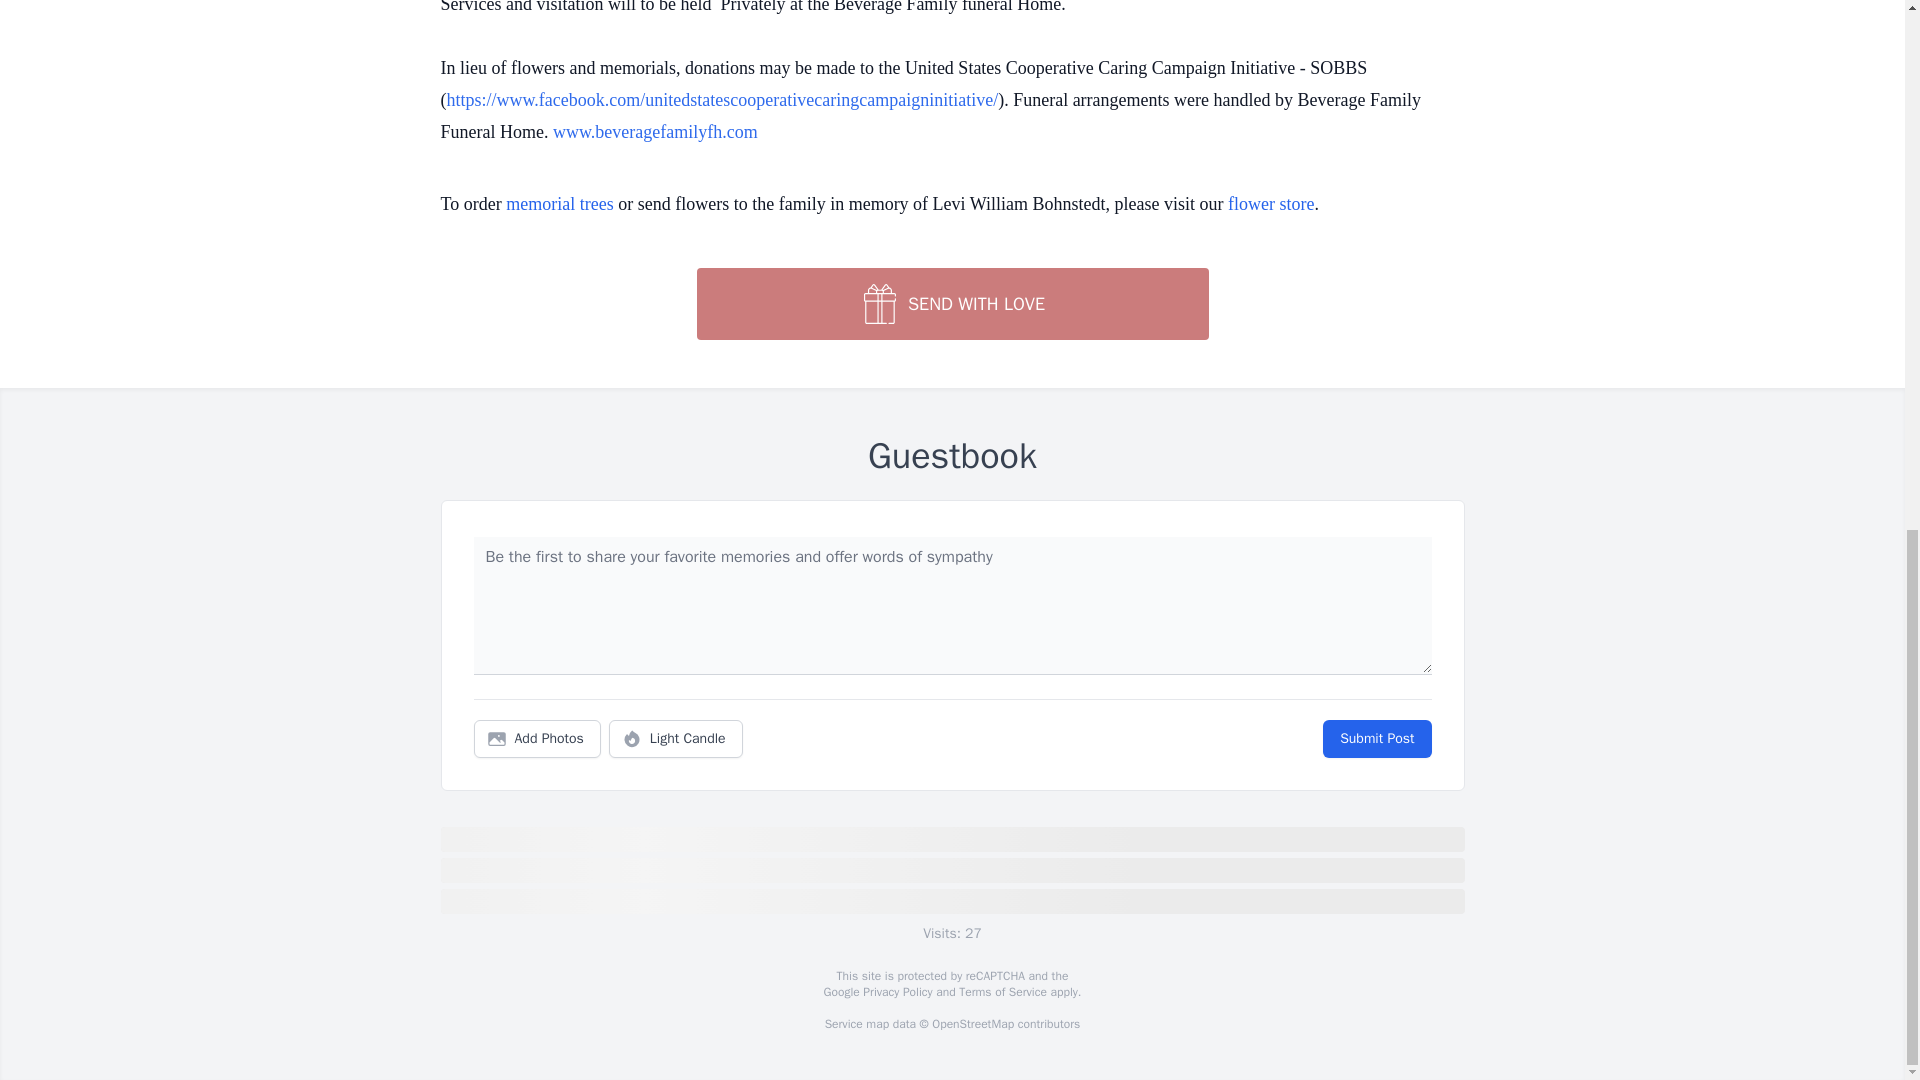  Describe the element at coordinates (537, 739) in the screenshot. I see `Add Photos` at that location.